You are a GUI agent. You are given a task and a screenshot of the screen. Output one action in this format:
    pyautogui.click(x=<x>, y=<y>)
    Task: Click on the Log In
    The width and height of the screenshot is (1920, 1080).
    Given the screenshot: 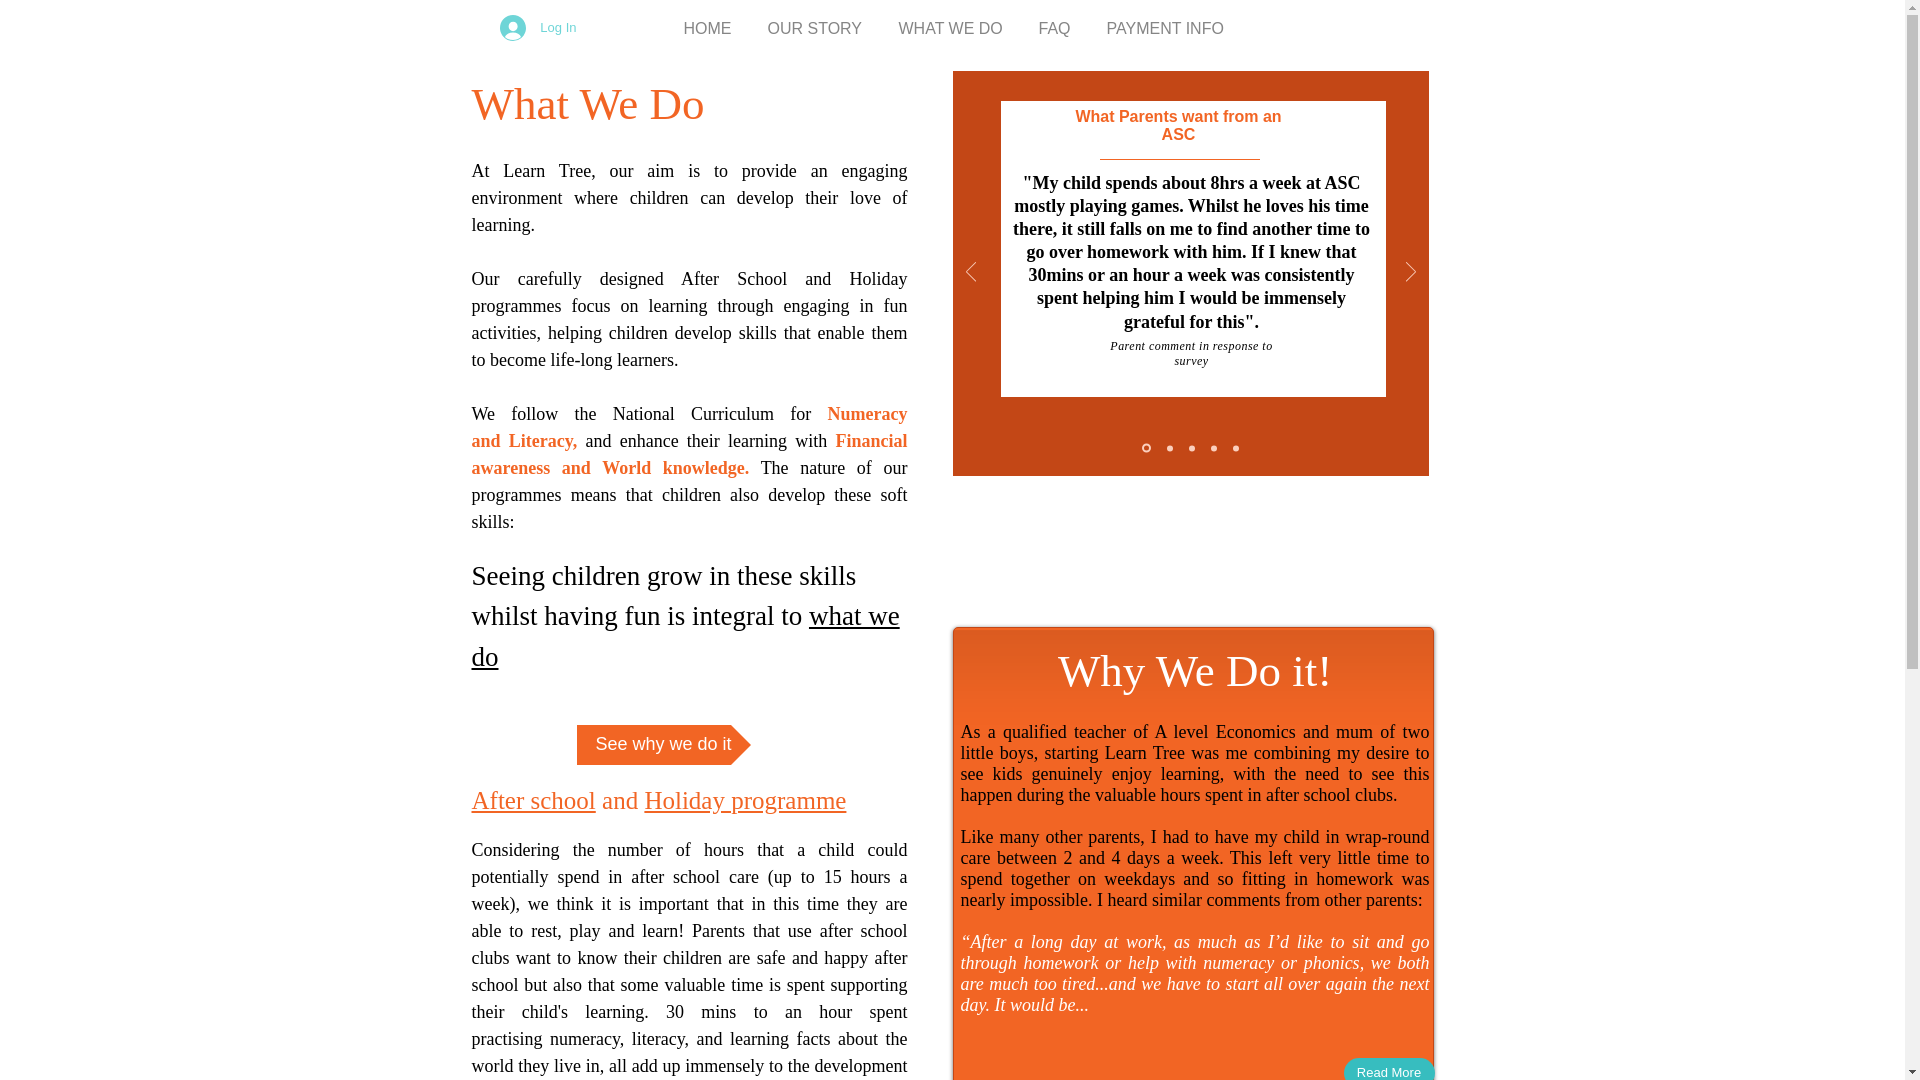 What is the action you would take?
    pyautogui.click(x=537, y=28)
    